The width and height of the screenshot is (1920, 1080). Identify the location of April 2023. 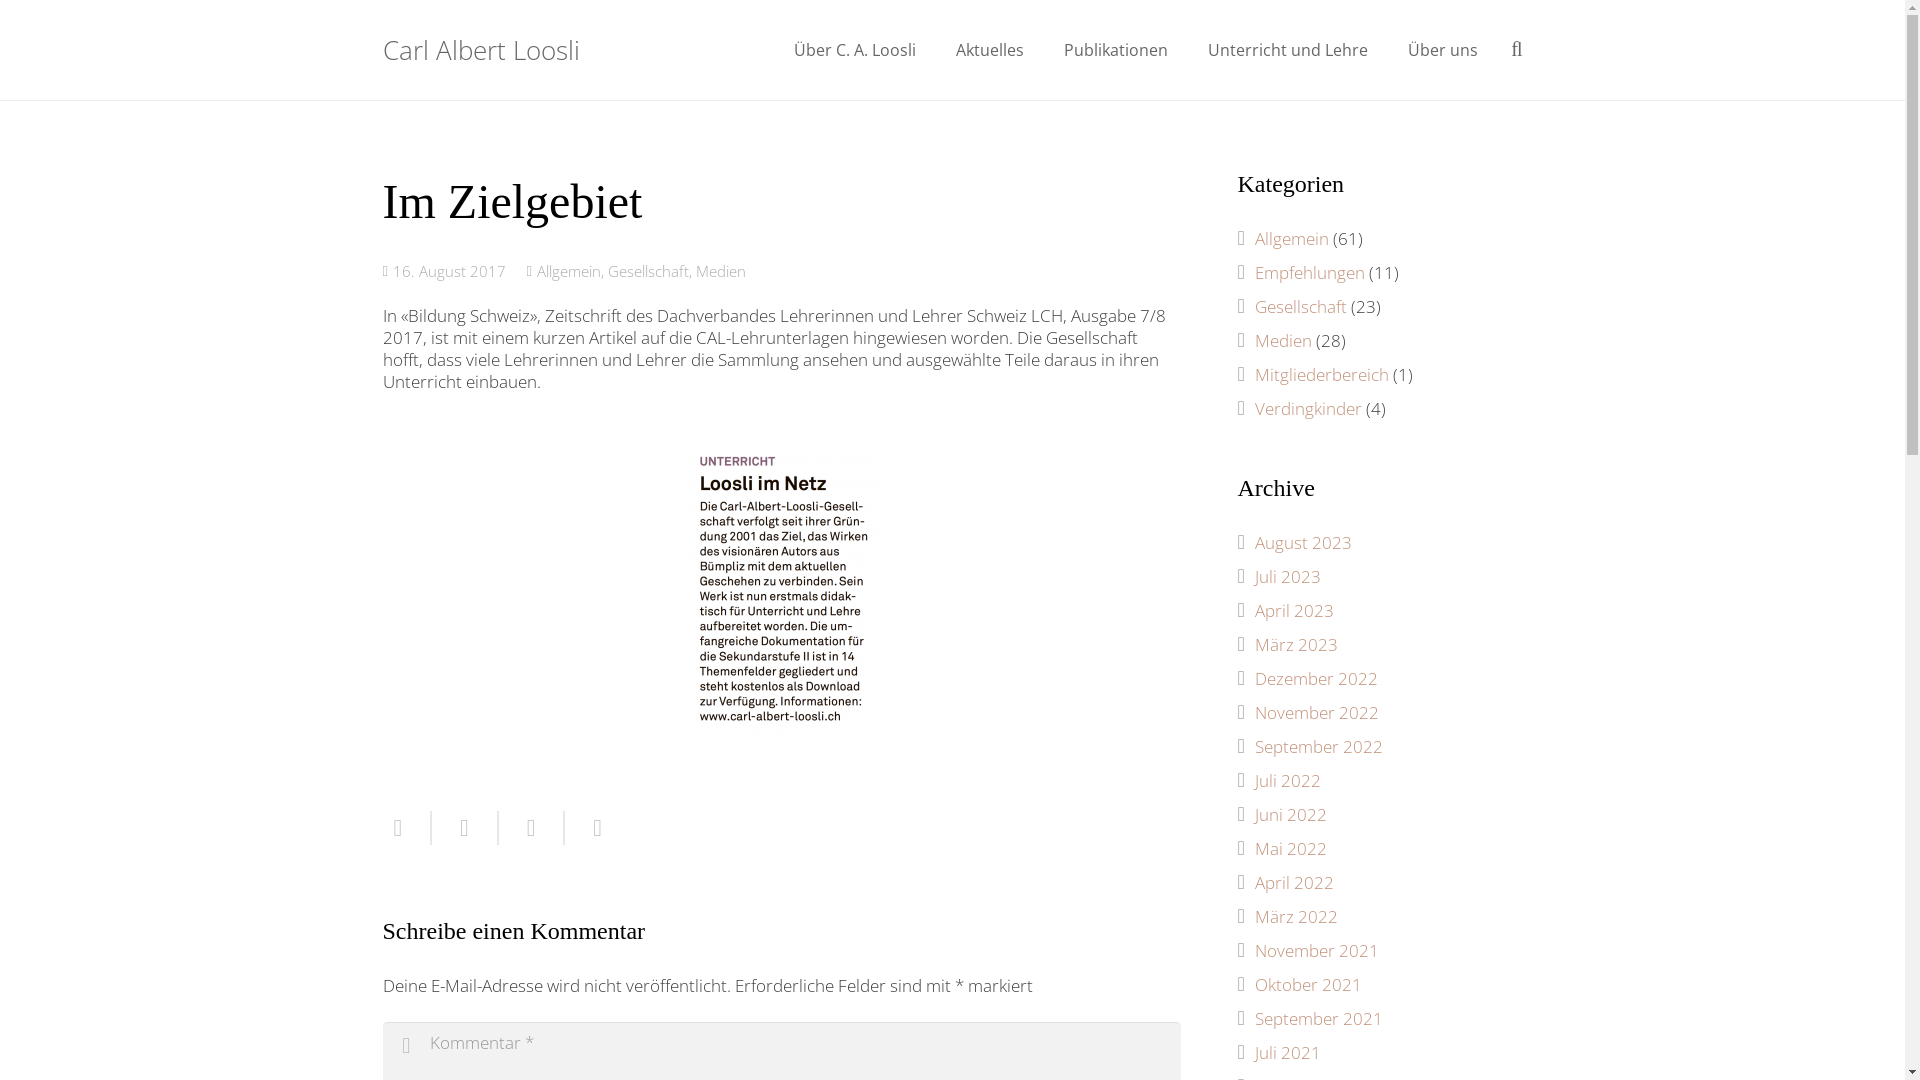
(1294, 610).